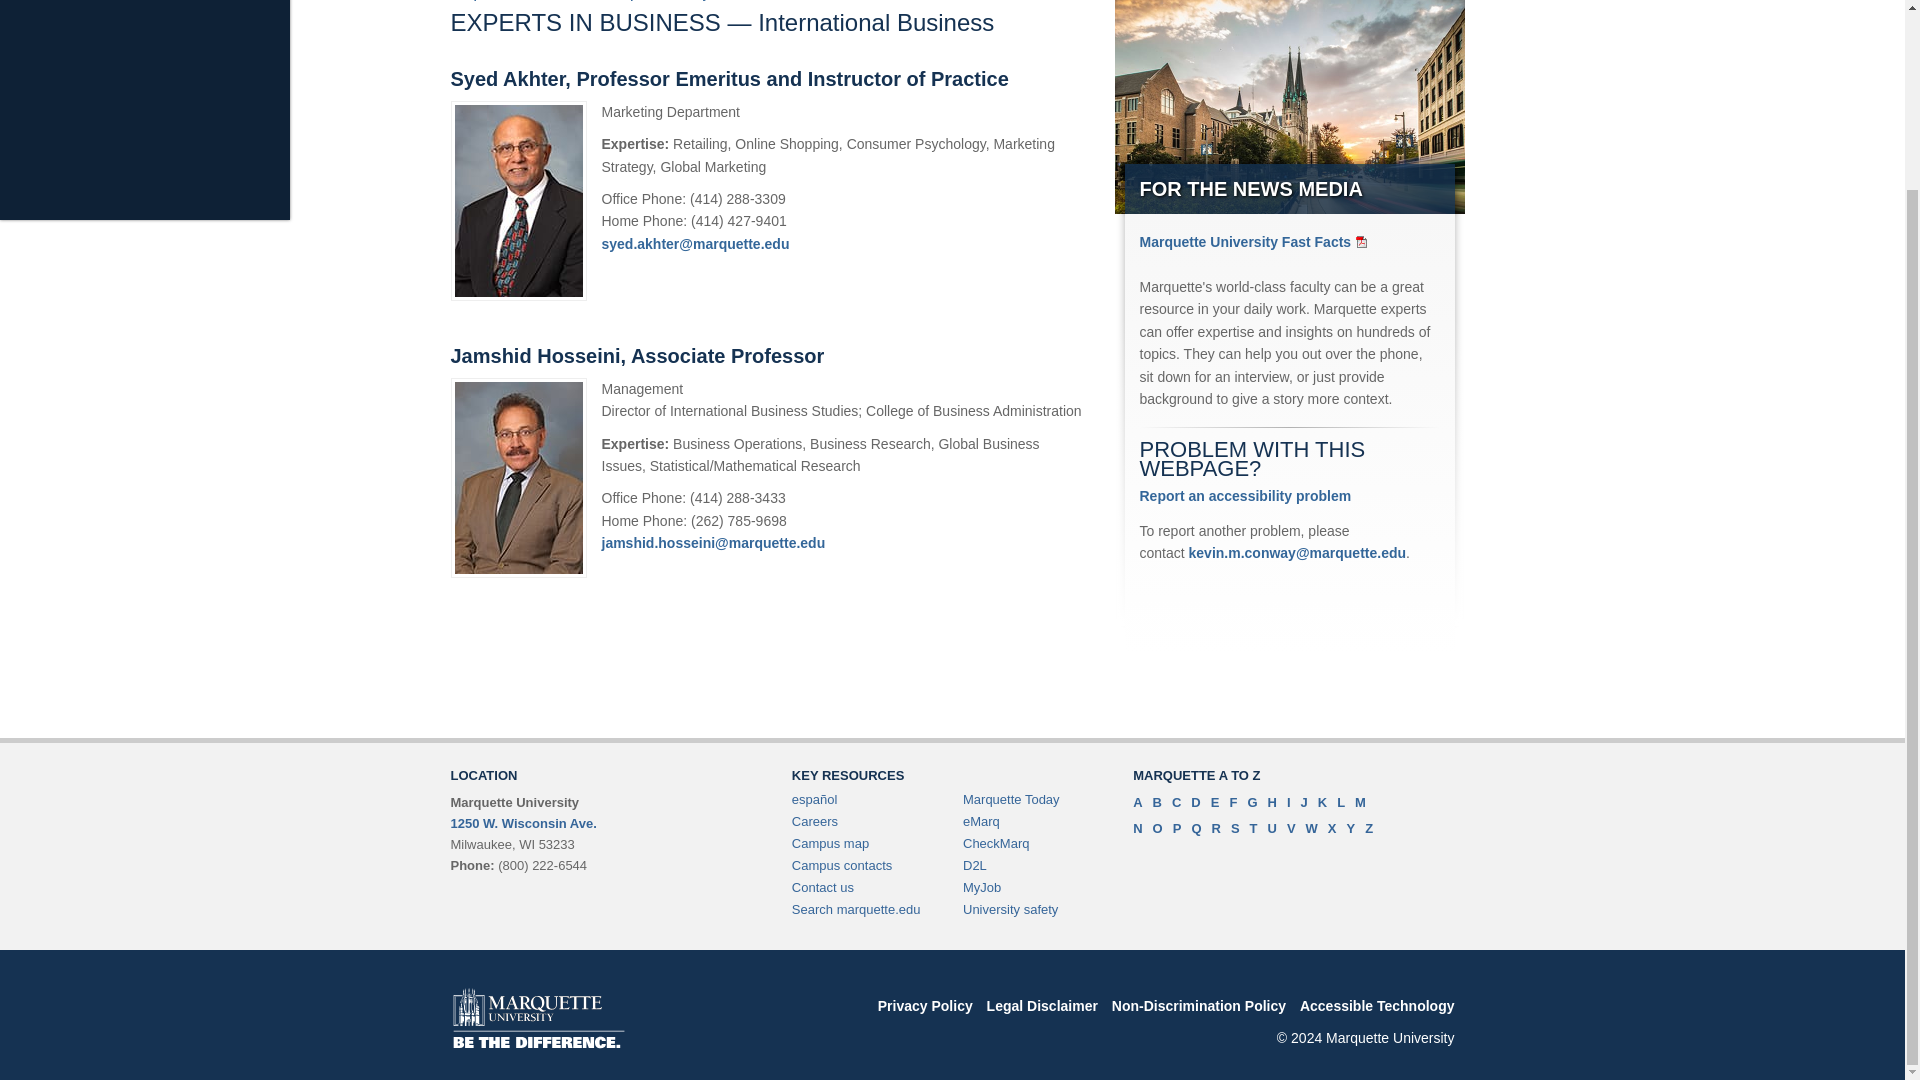 Image resolution: width=1920 pixels, height=1080 pixels. I want to click on Report an accessibility problem, so click(1246, 496).